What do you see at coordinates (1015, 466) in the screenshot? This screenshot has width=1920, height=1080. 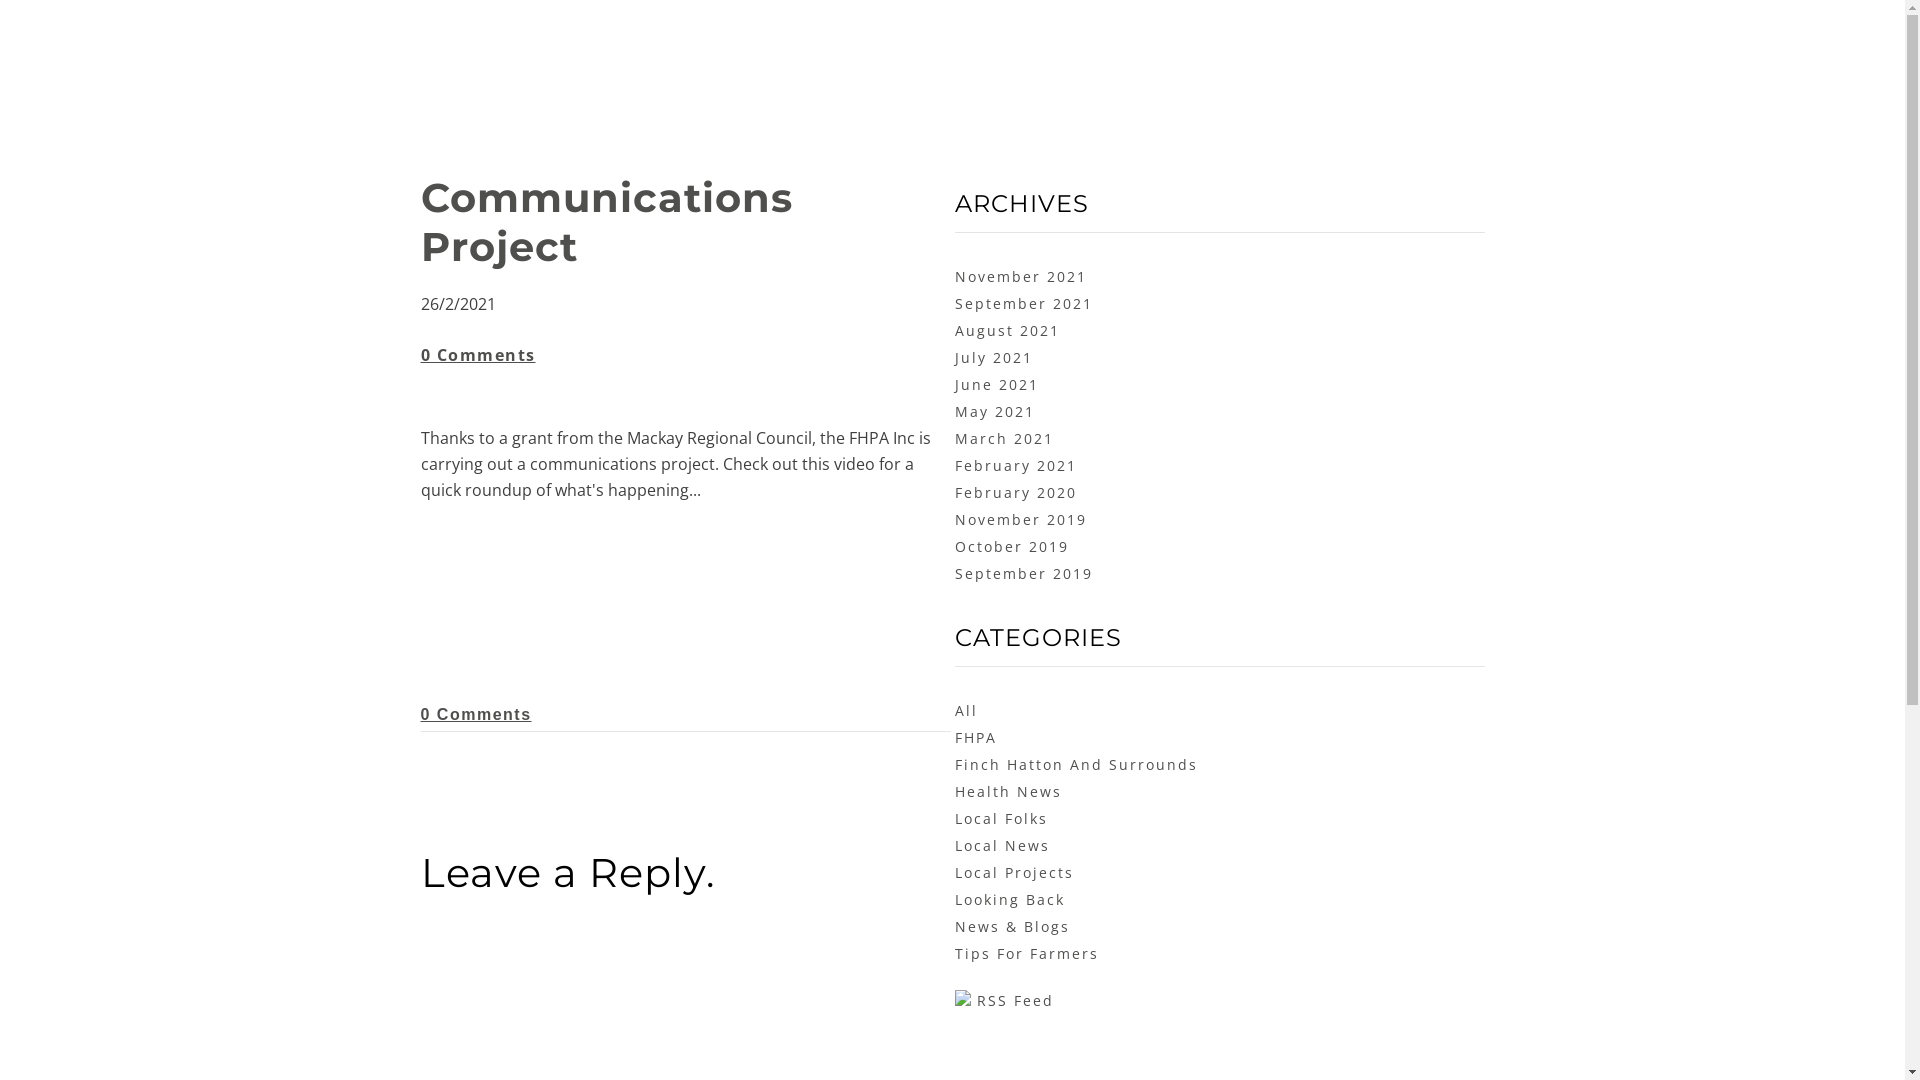 I see `February 2021` at bounding box center [1015, 466].